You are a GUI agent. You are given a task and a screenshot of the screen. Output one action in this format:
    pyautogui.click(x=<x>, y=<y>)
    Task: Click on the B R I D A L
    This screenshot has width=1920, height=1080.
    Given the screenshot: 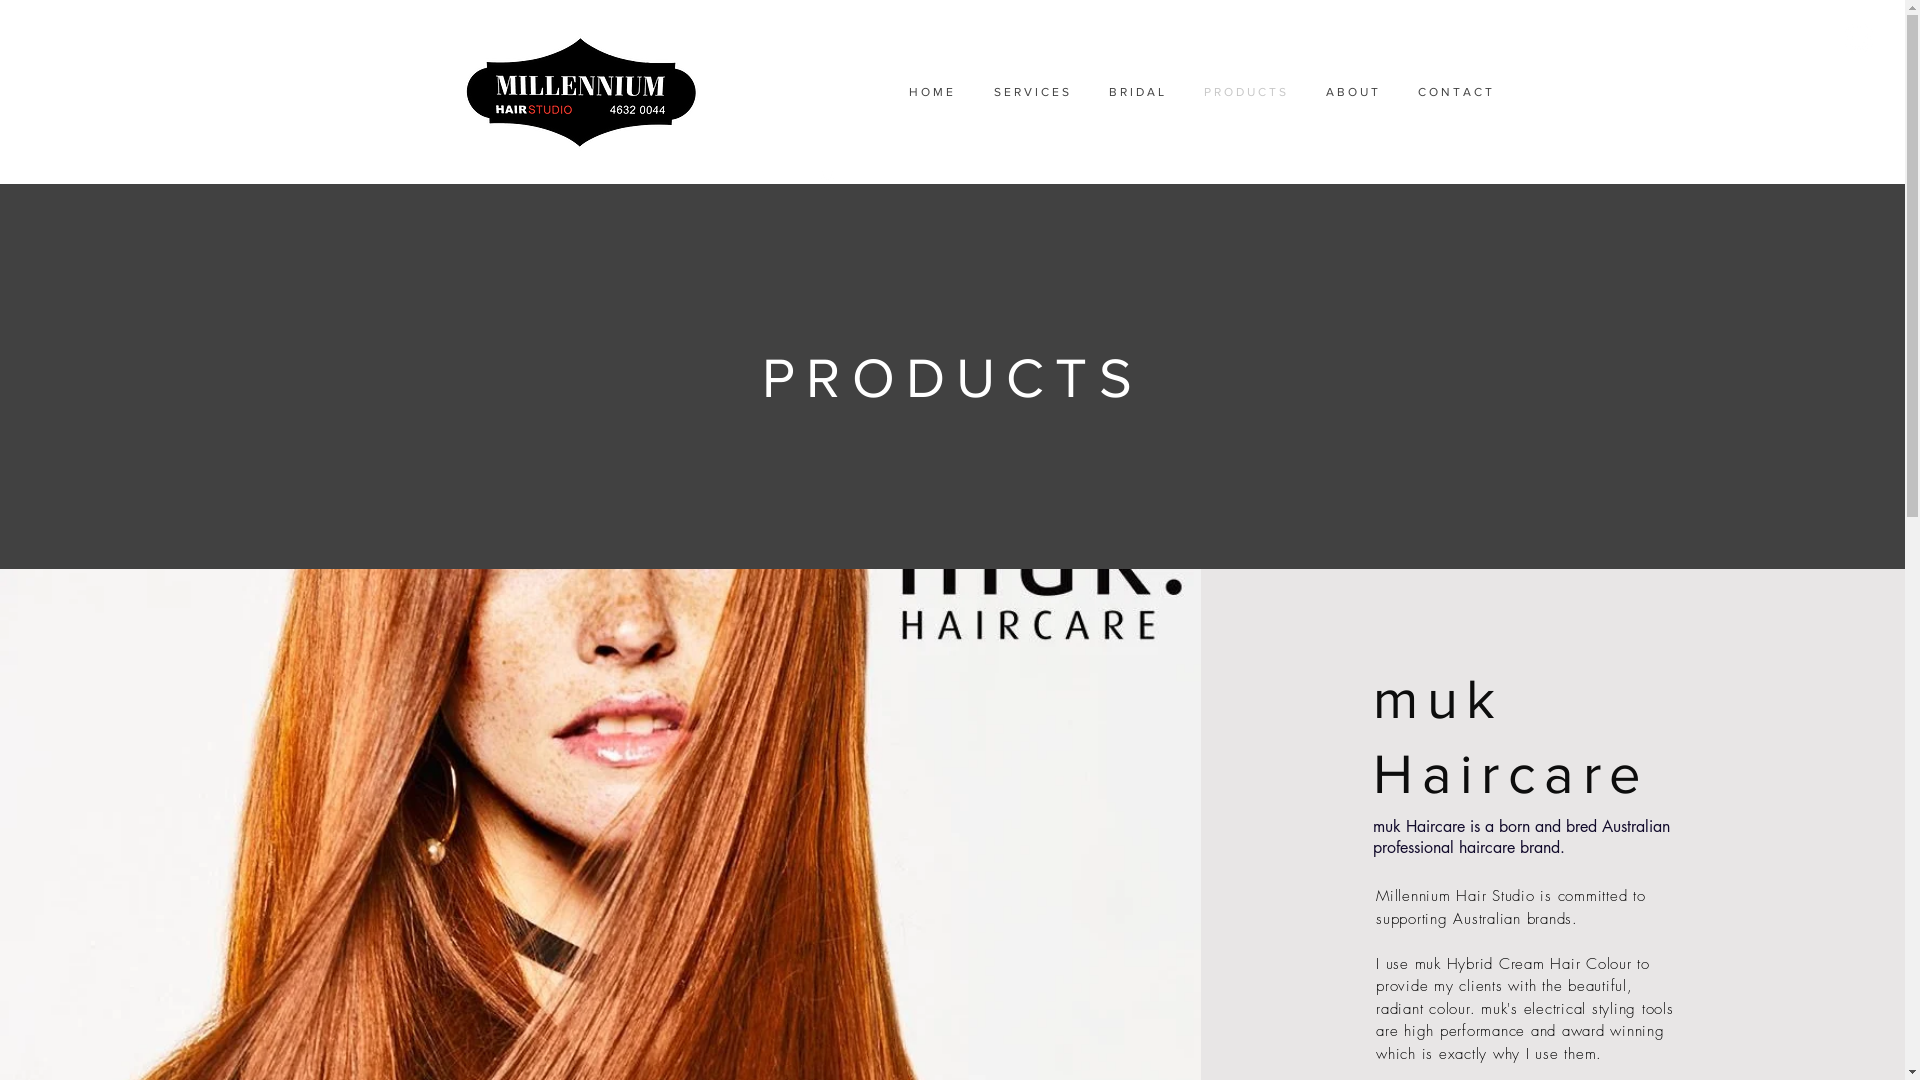 What is the action you would take?
    pyautogui.click(x=1136, y=92)
    